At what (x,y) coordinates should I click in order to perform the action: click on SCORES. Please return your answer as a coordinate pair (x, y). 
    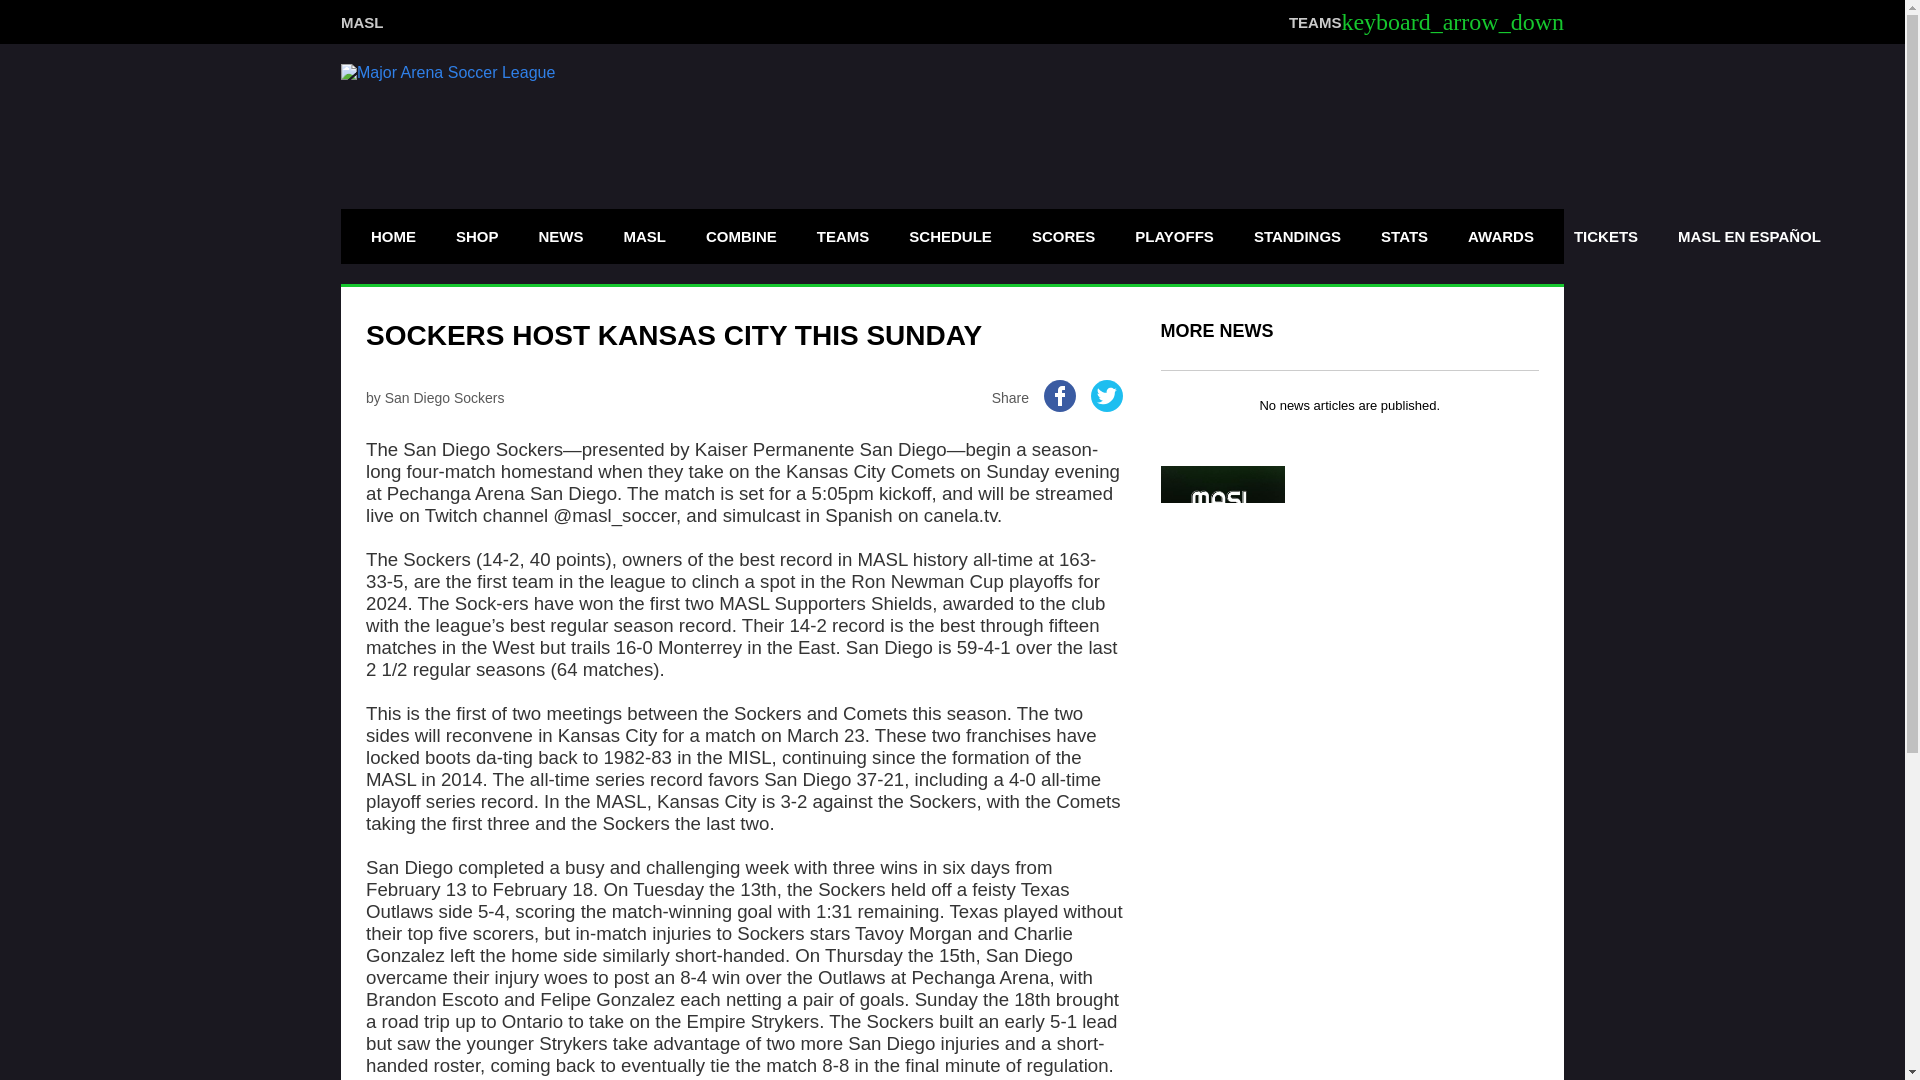
    Looking at the image, I should click on (1063, 236).